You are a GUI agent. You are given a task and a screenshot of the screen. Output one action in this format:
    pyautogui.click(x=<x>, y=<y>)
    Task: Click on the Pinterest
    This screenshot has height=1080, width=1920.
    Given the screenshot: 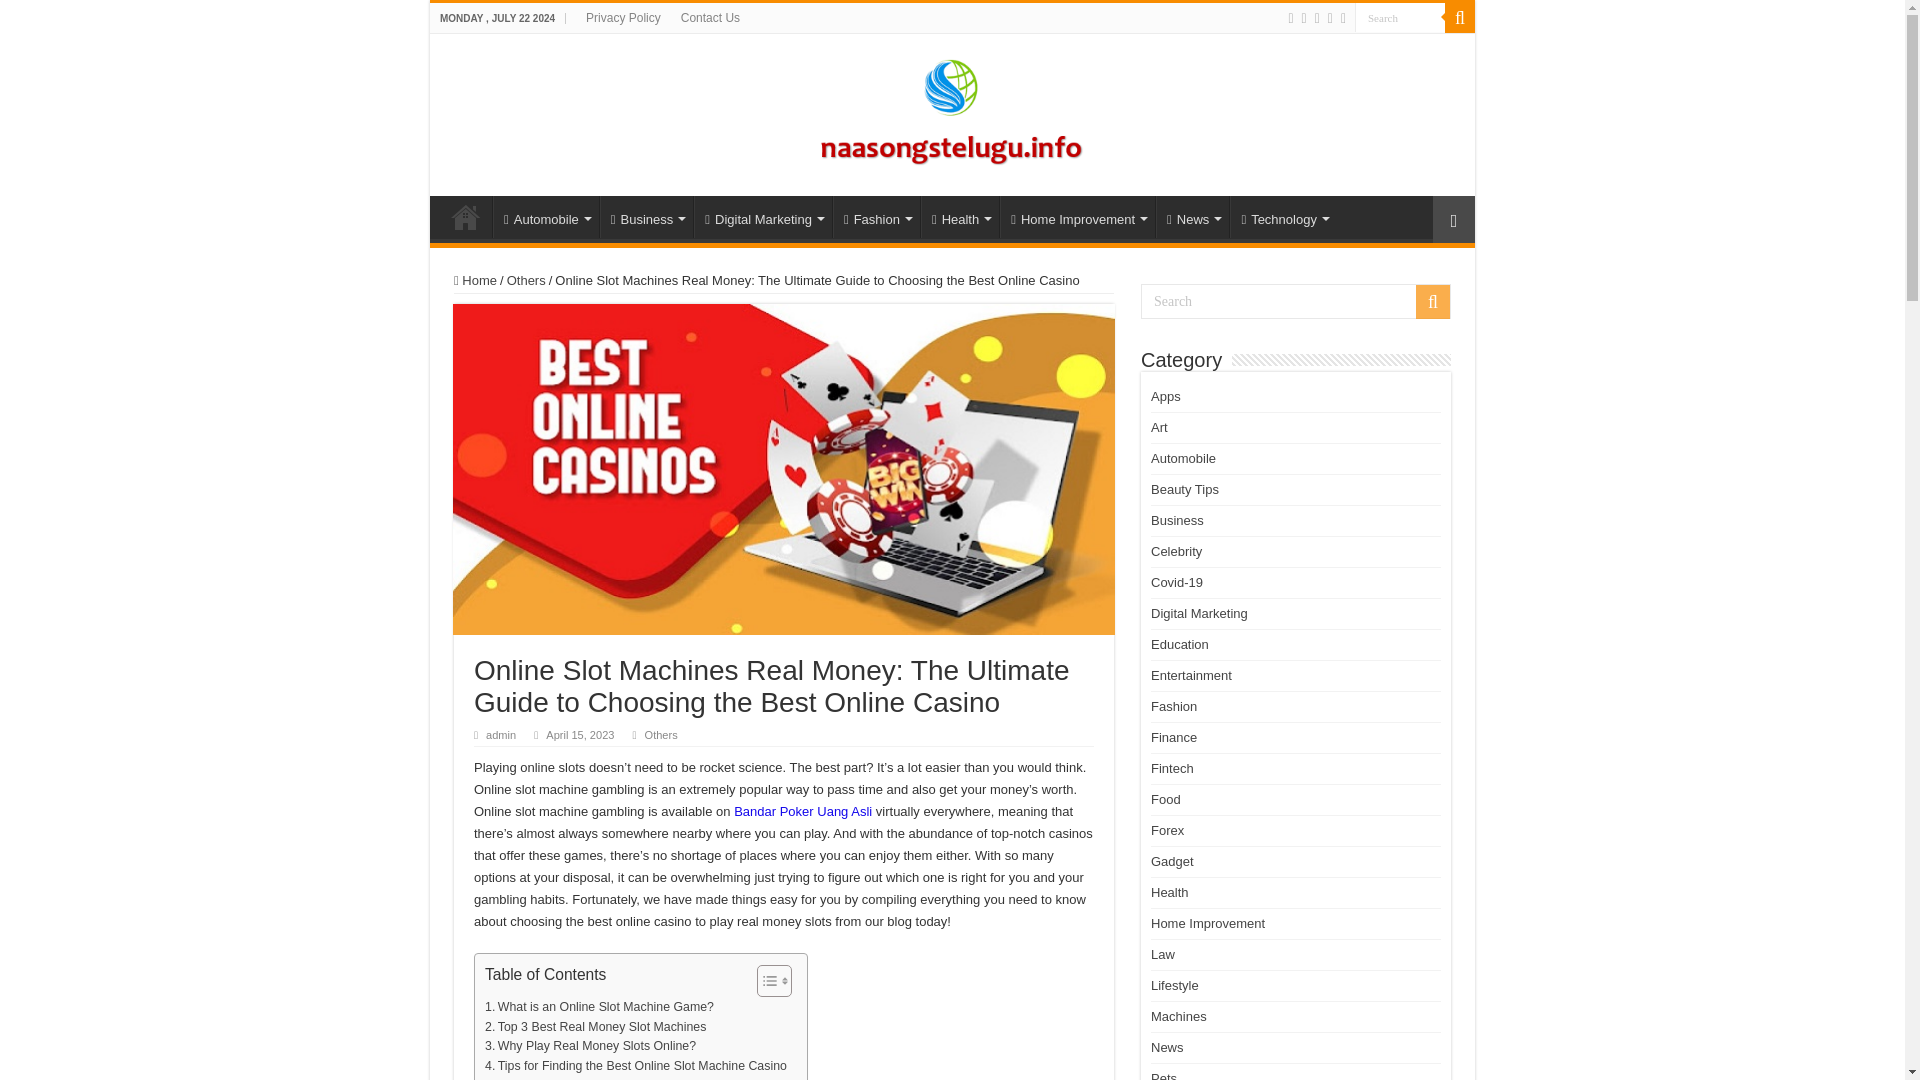 What is the action you would take?
    pyautogui.click(x=1318, y=18)
    